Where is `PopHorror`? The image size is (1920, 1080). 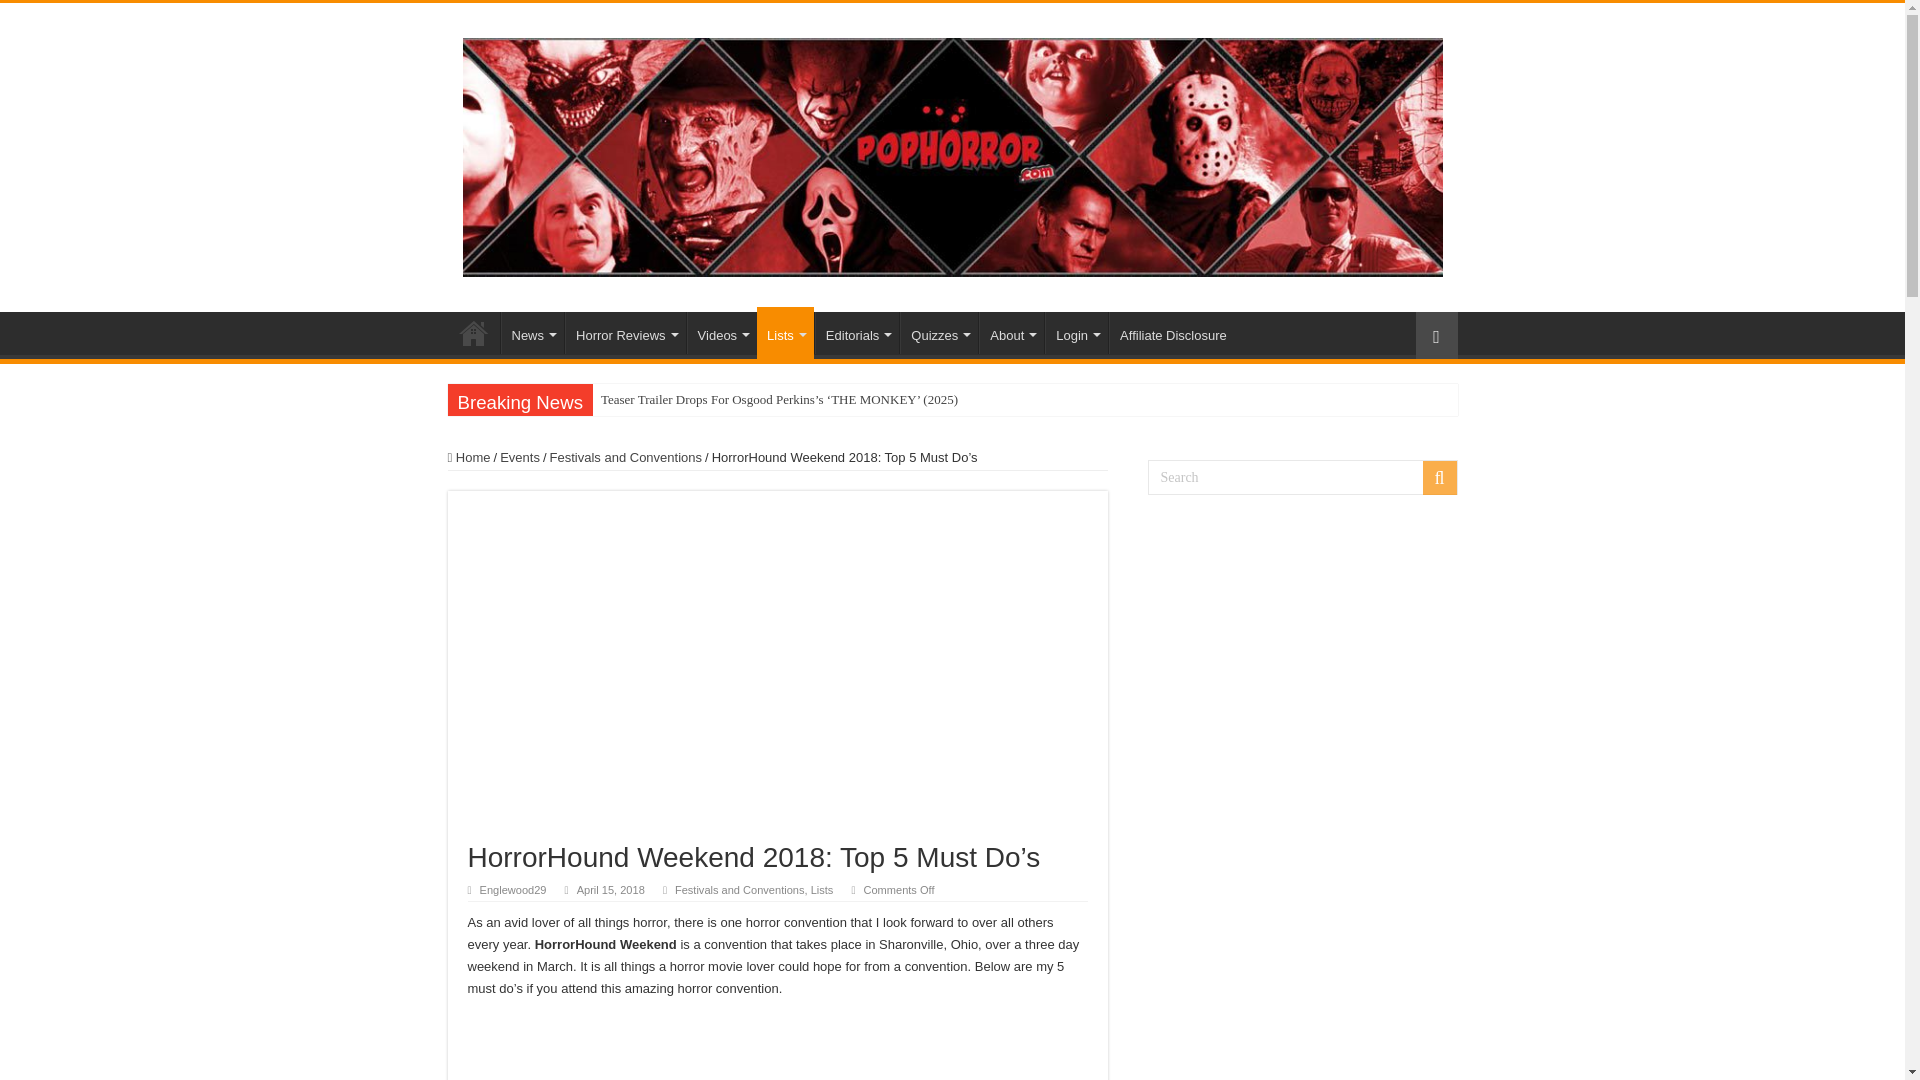 PopHorror is located at coordinates (952, 154).